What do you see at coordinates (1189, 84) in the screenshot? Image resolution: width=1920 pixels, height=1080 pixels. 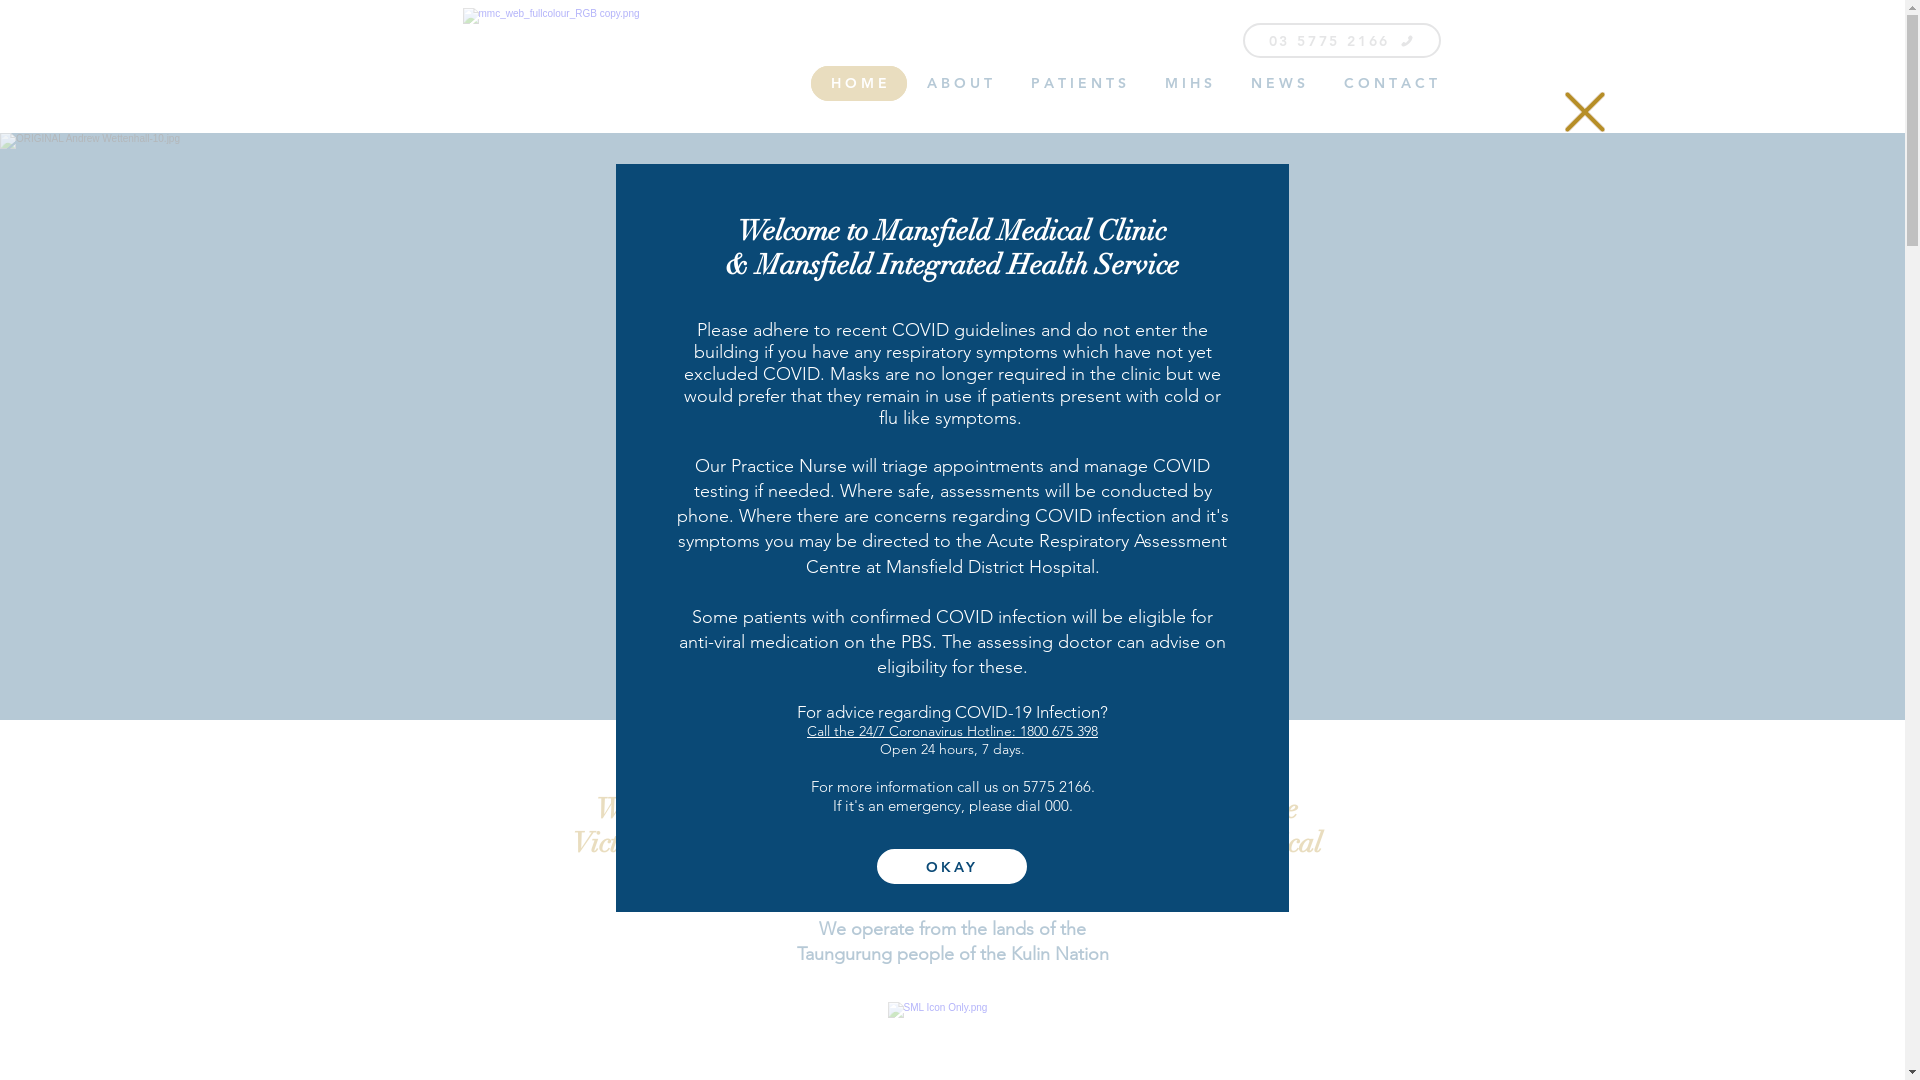 I see `M I H S` at bounding box center [1189, 84].